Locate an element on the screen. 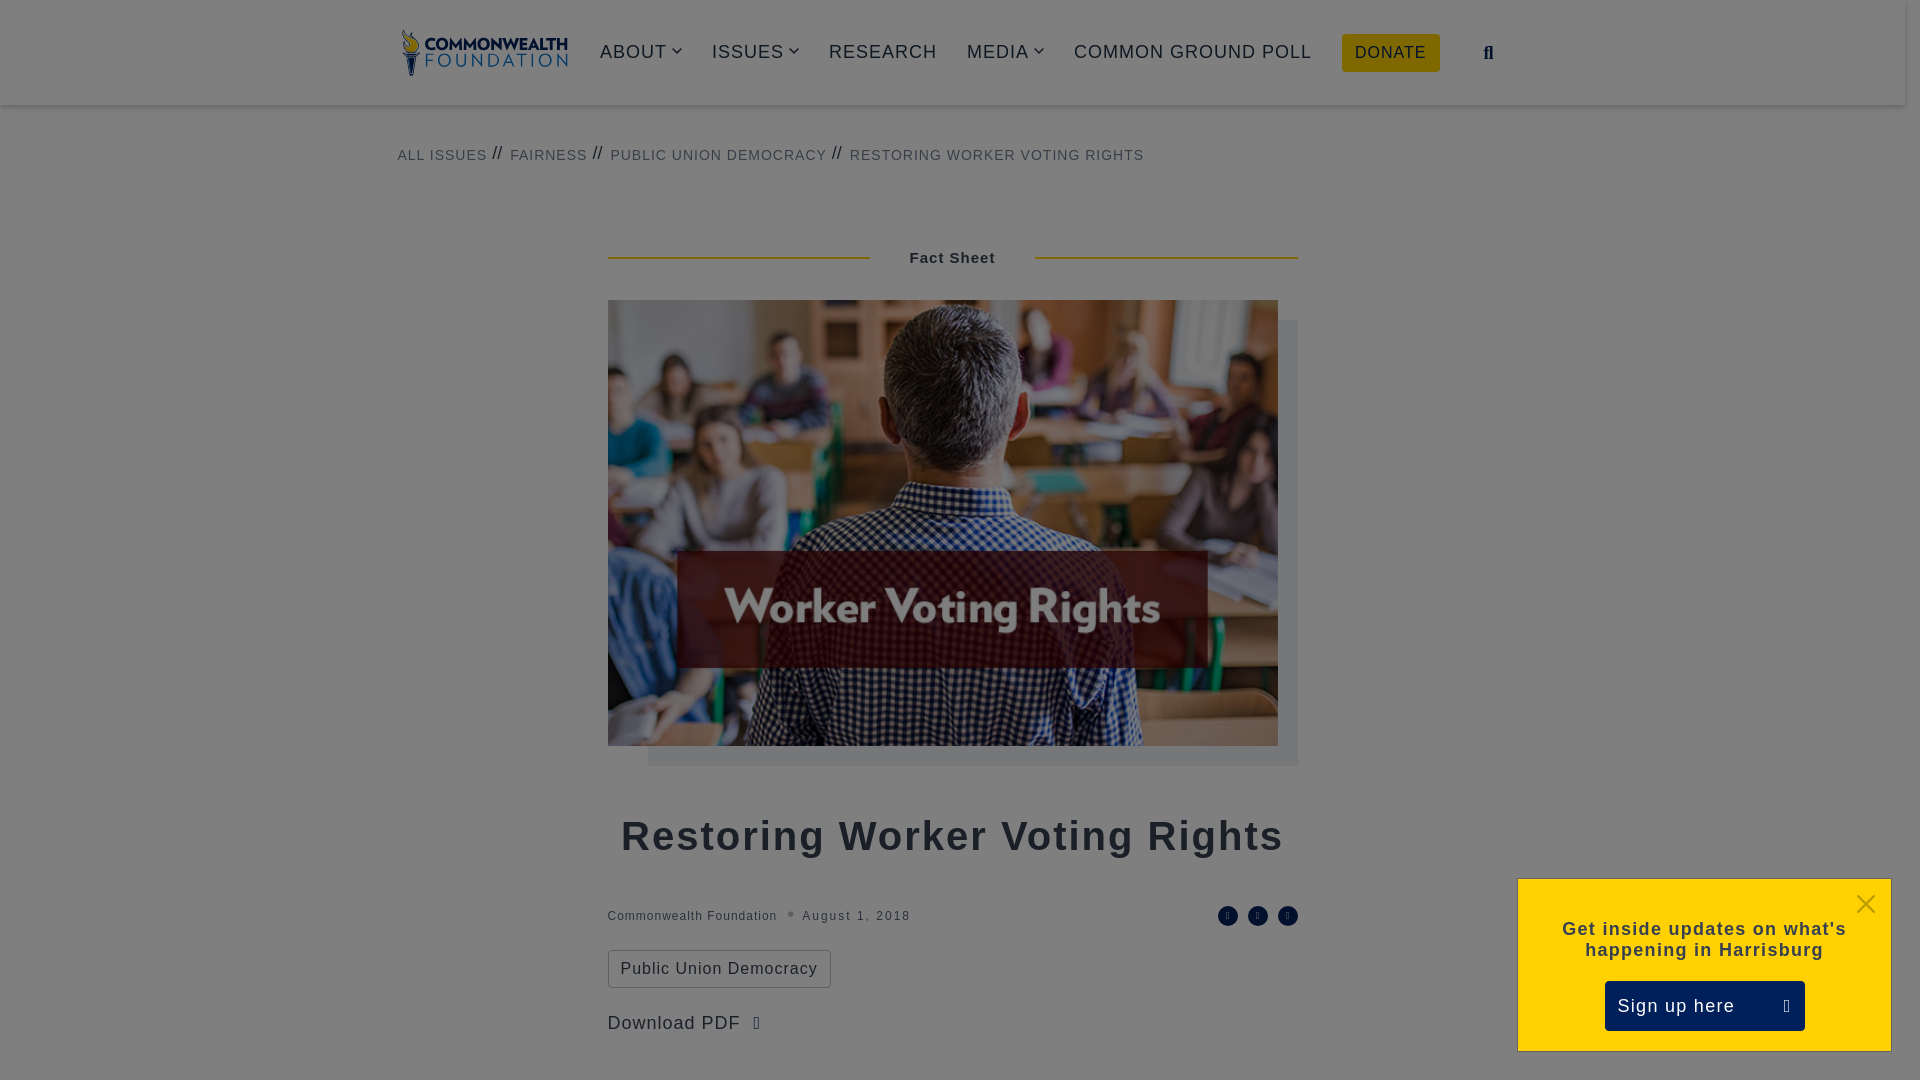  MEDIA is located at coordinates (1006, 52).